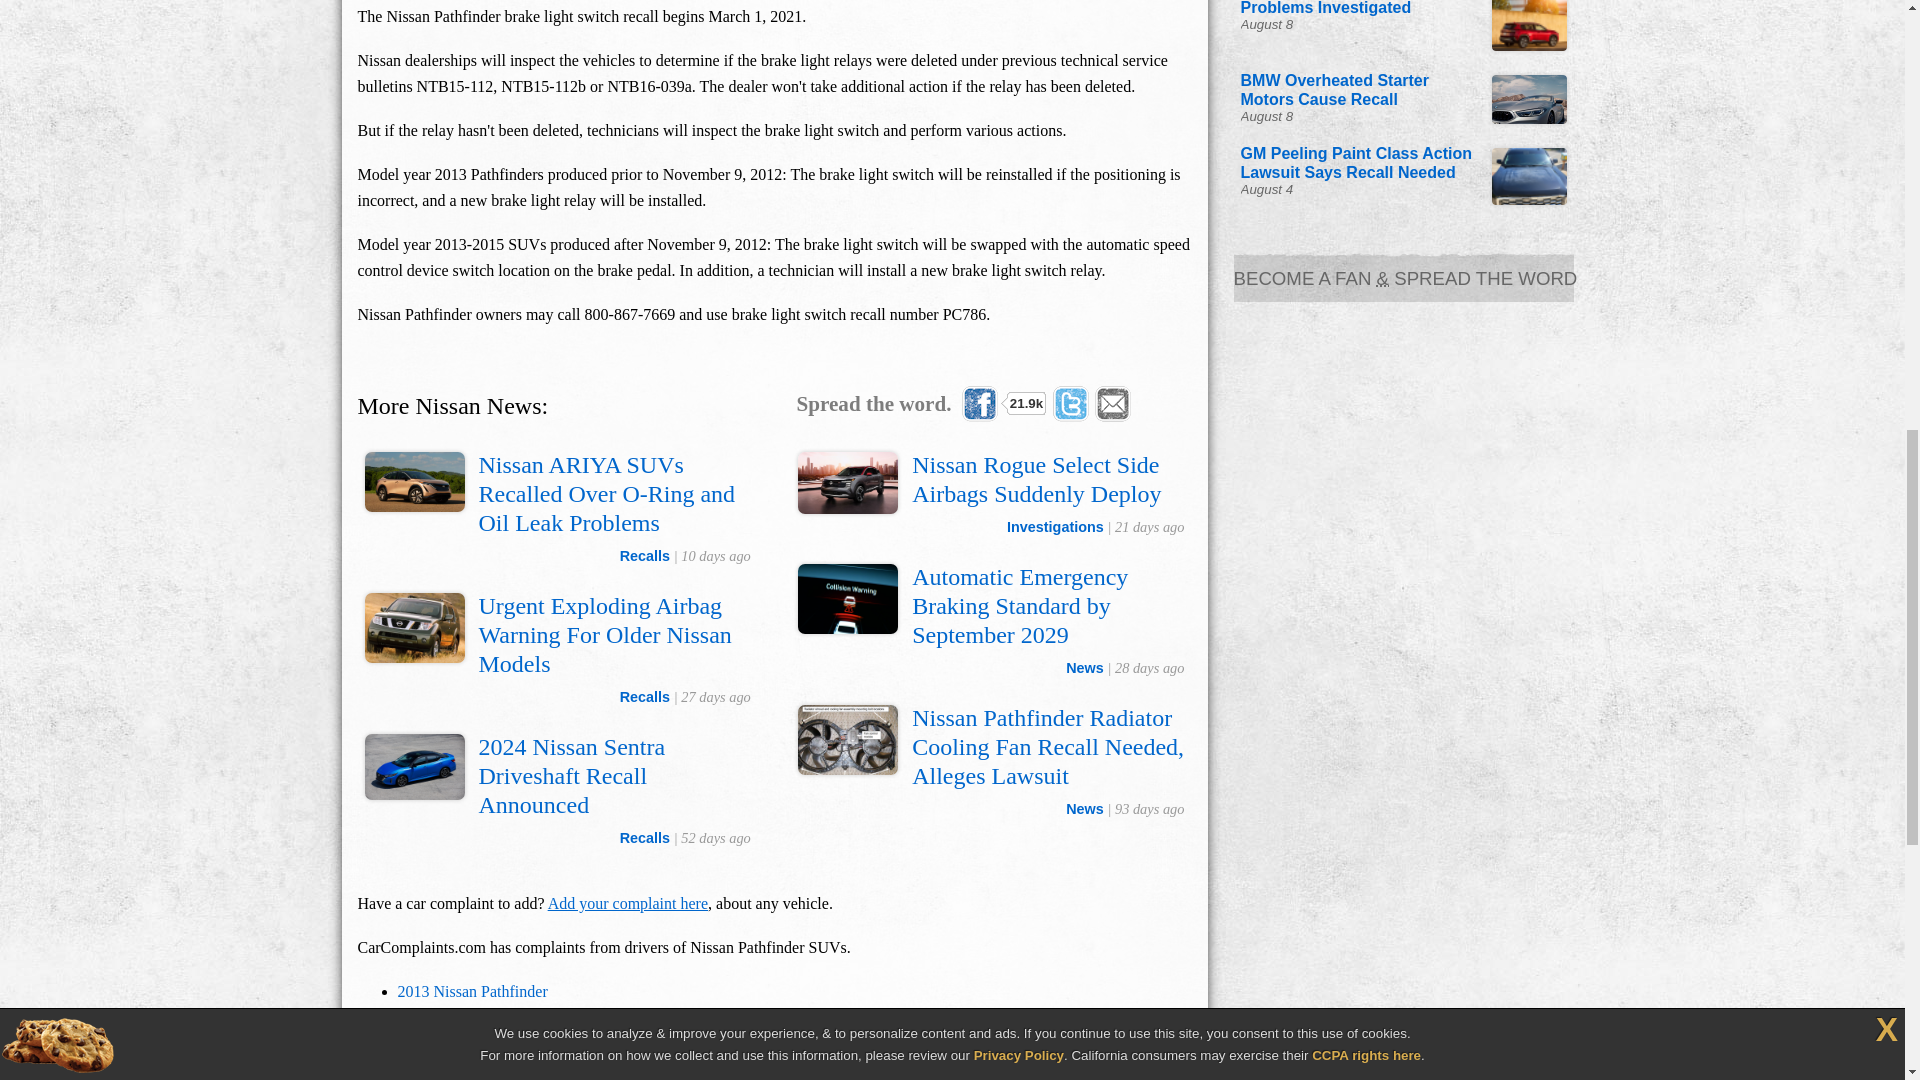 The image size is (1920, 1080). I want to click on Email this page, so click(1112, 404).